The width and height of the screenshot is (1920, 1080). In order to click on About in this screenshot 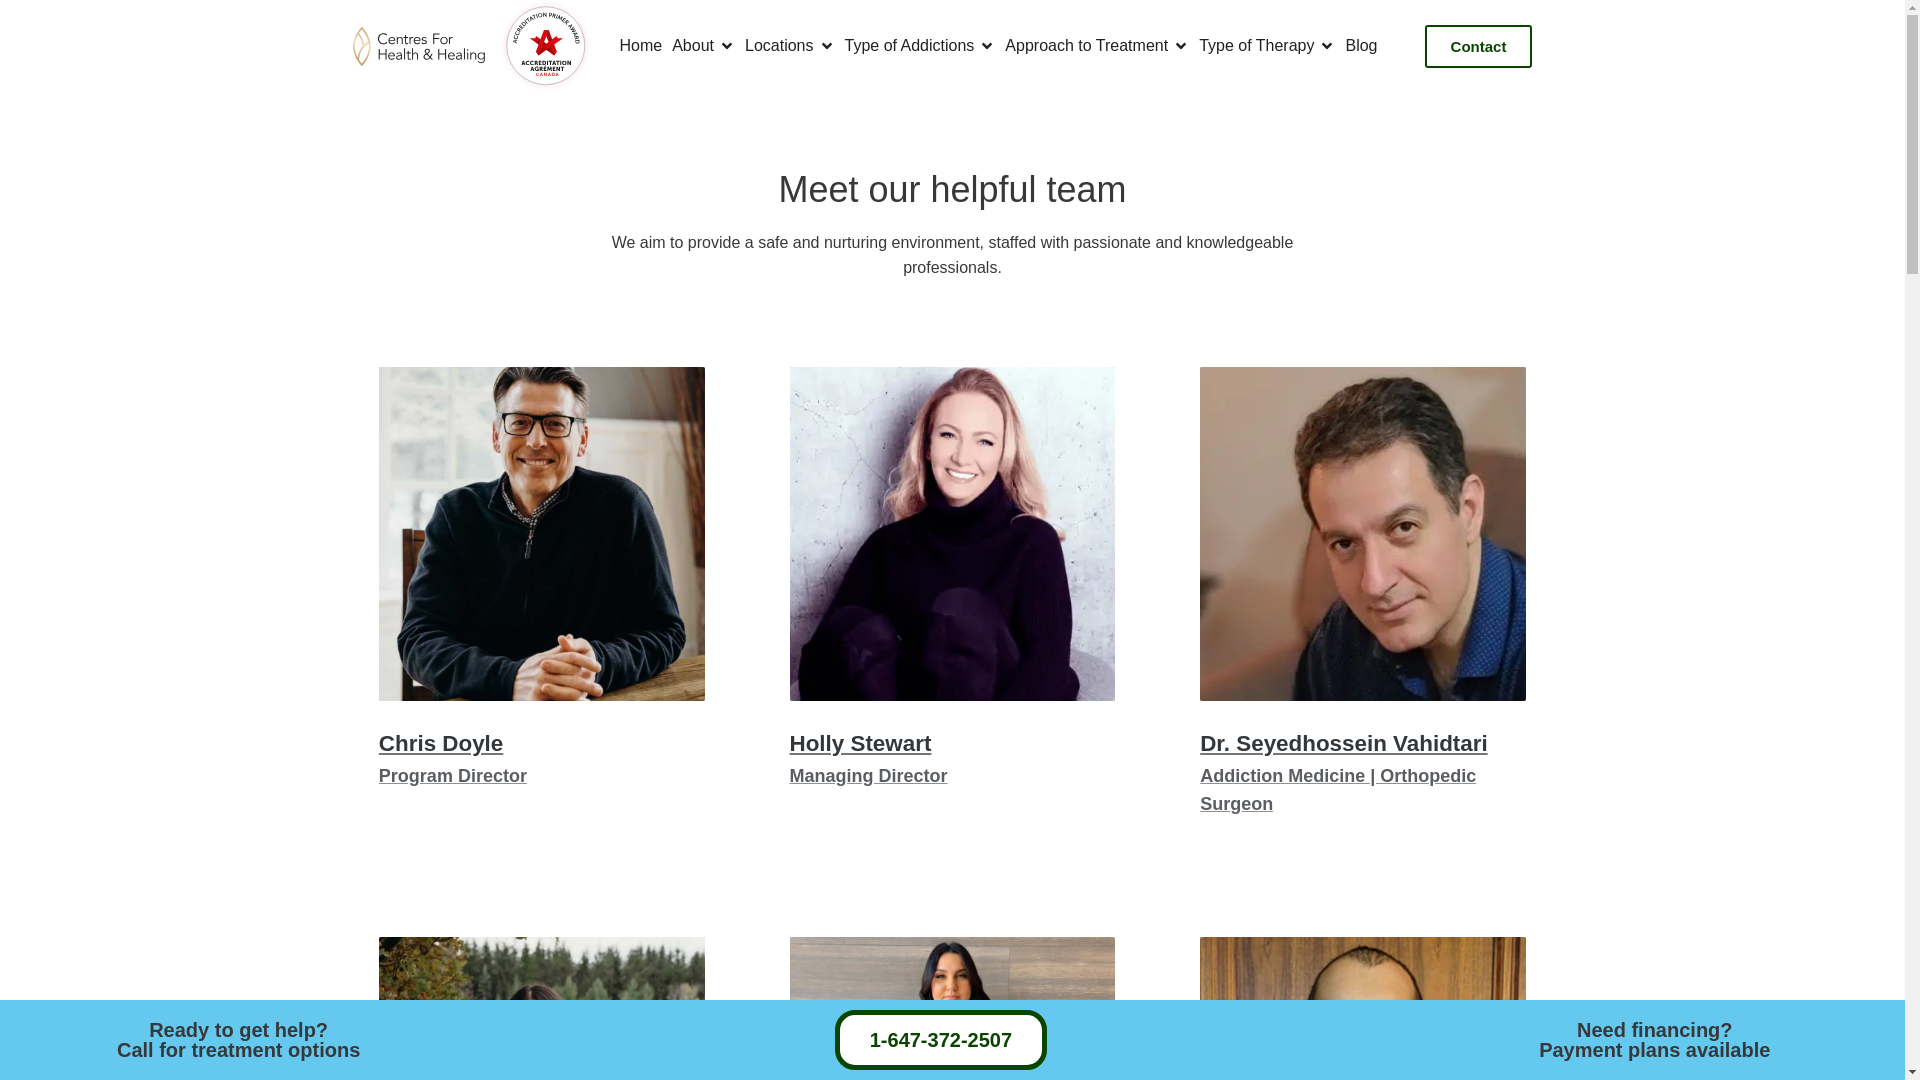, I will do `click(693, 46)`.